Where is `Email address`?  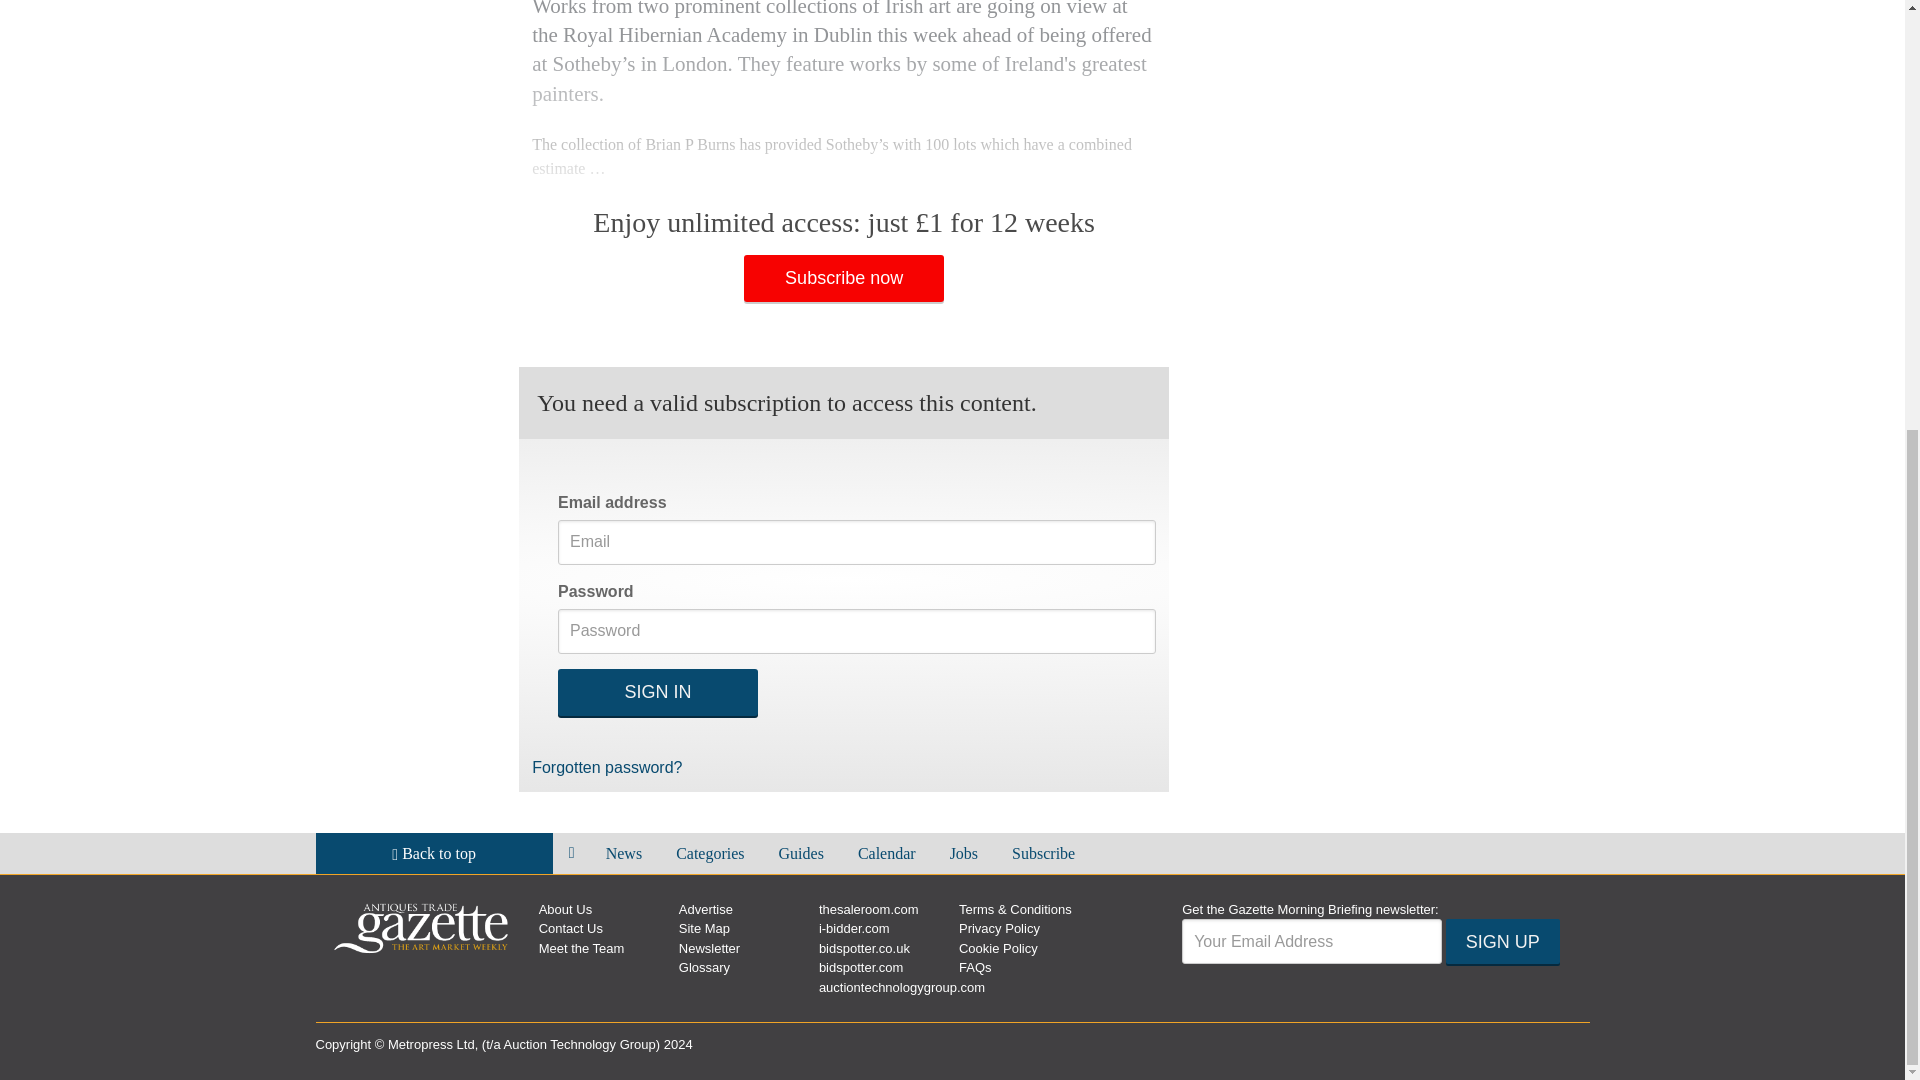
Email address is located at coordinates (1312, 942).